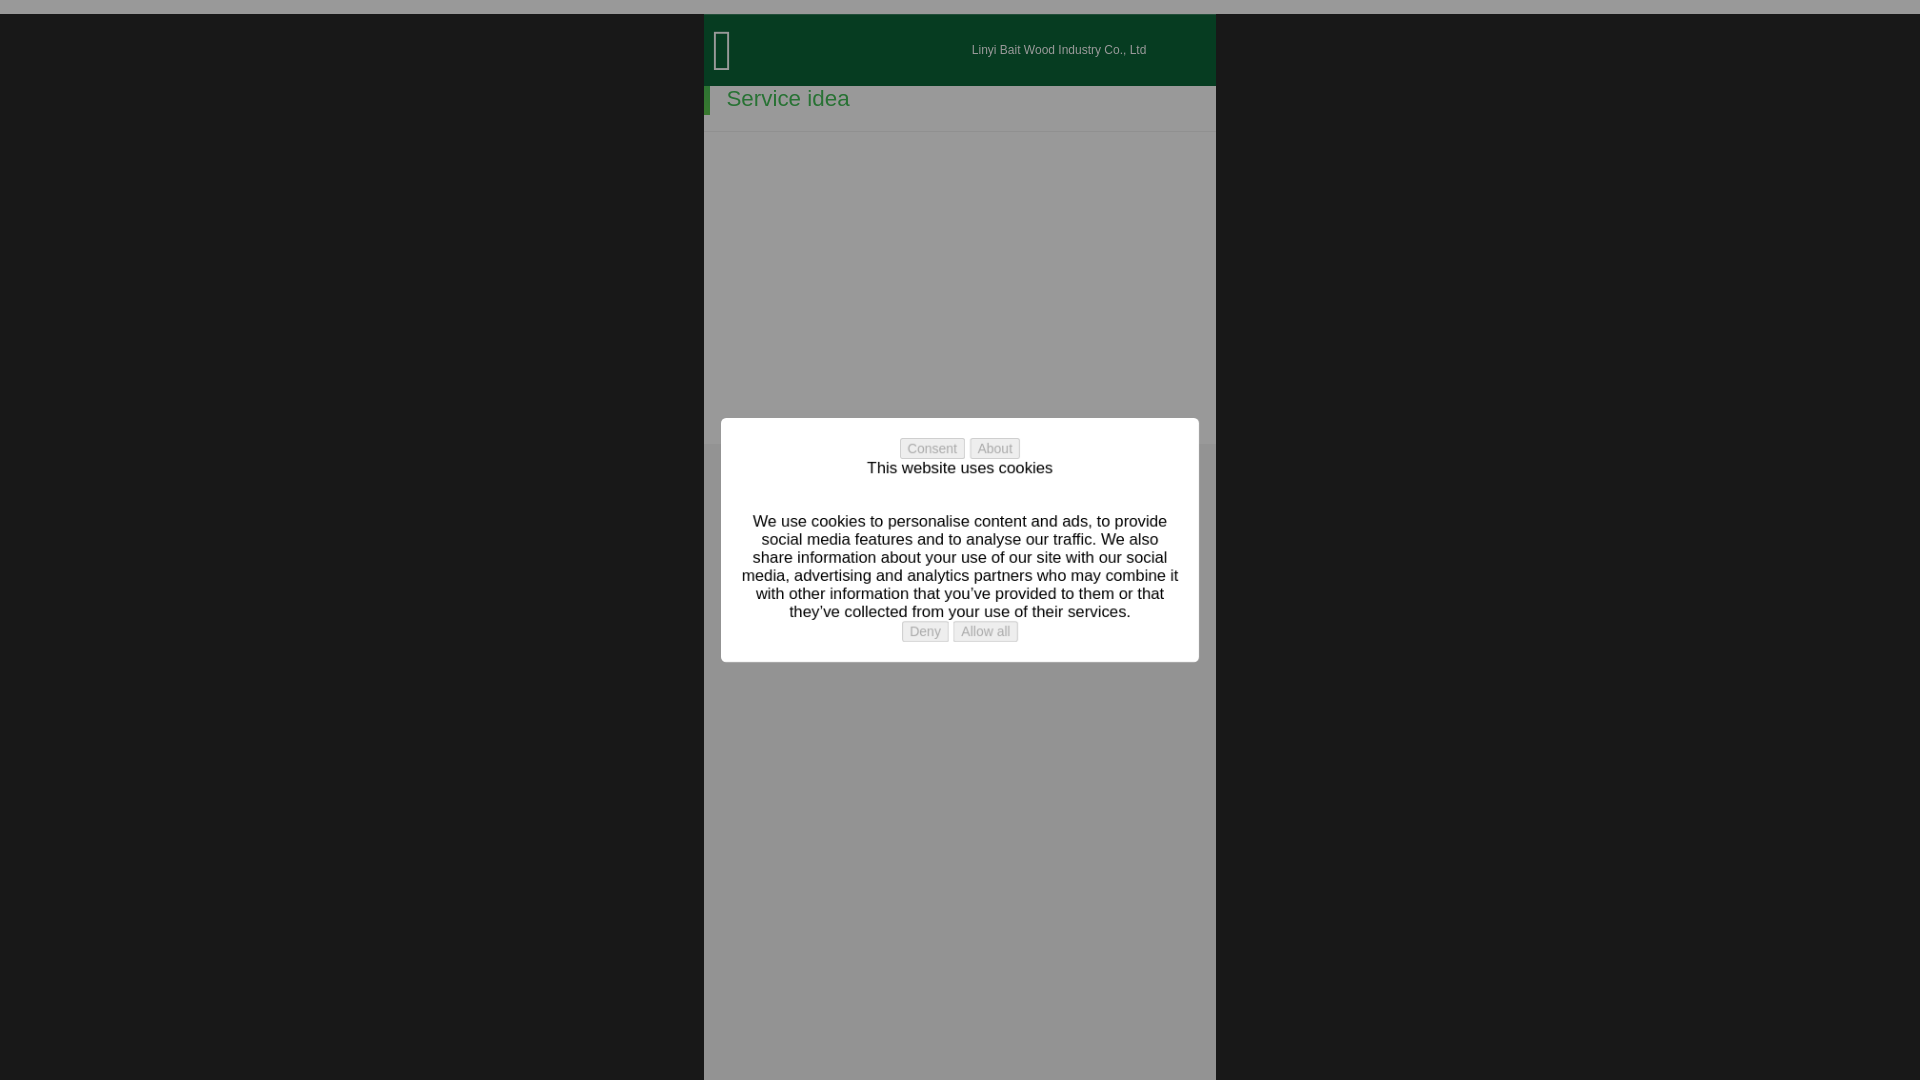 The image size is (1920, 1080). What do you see at coordinates (984, 629) in the screenshot?
I see `Allow all` at bounding box center [984, 629].